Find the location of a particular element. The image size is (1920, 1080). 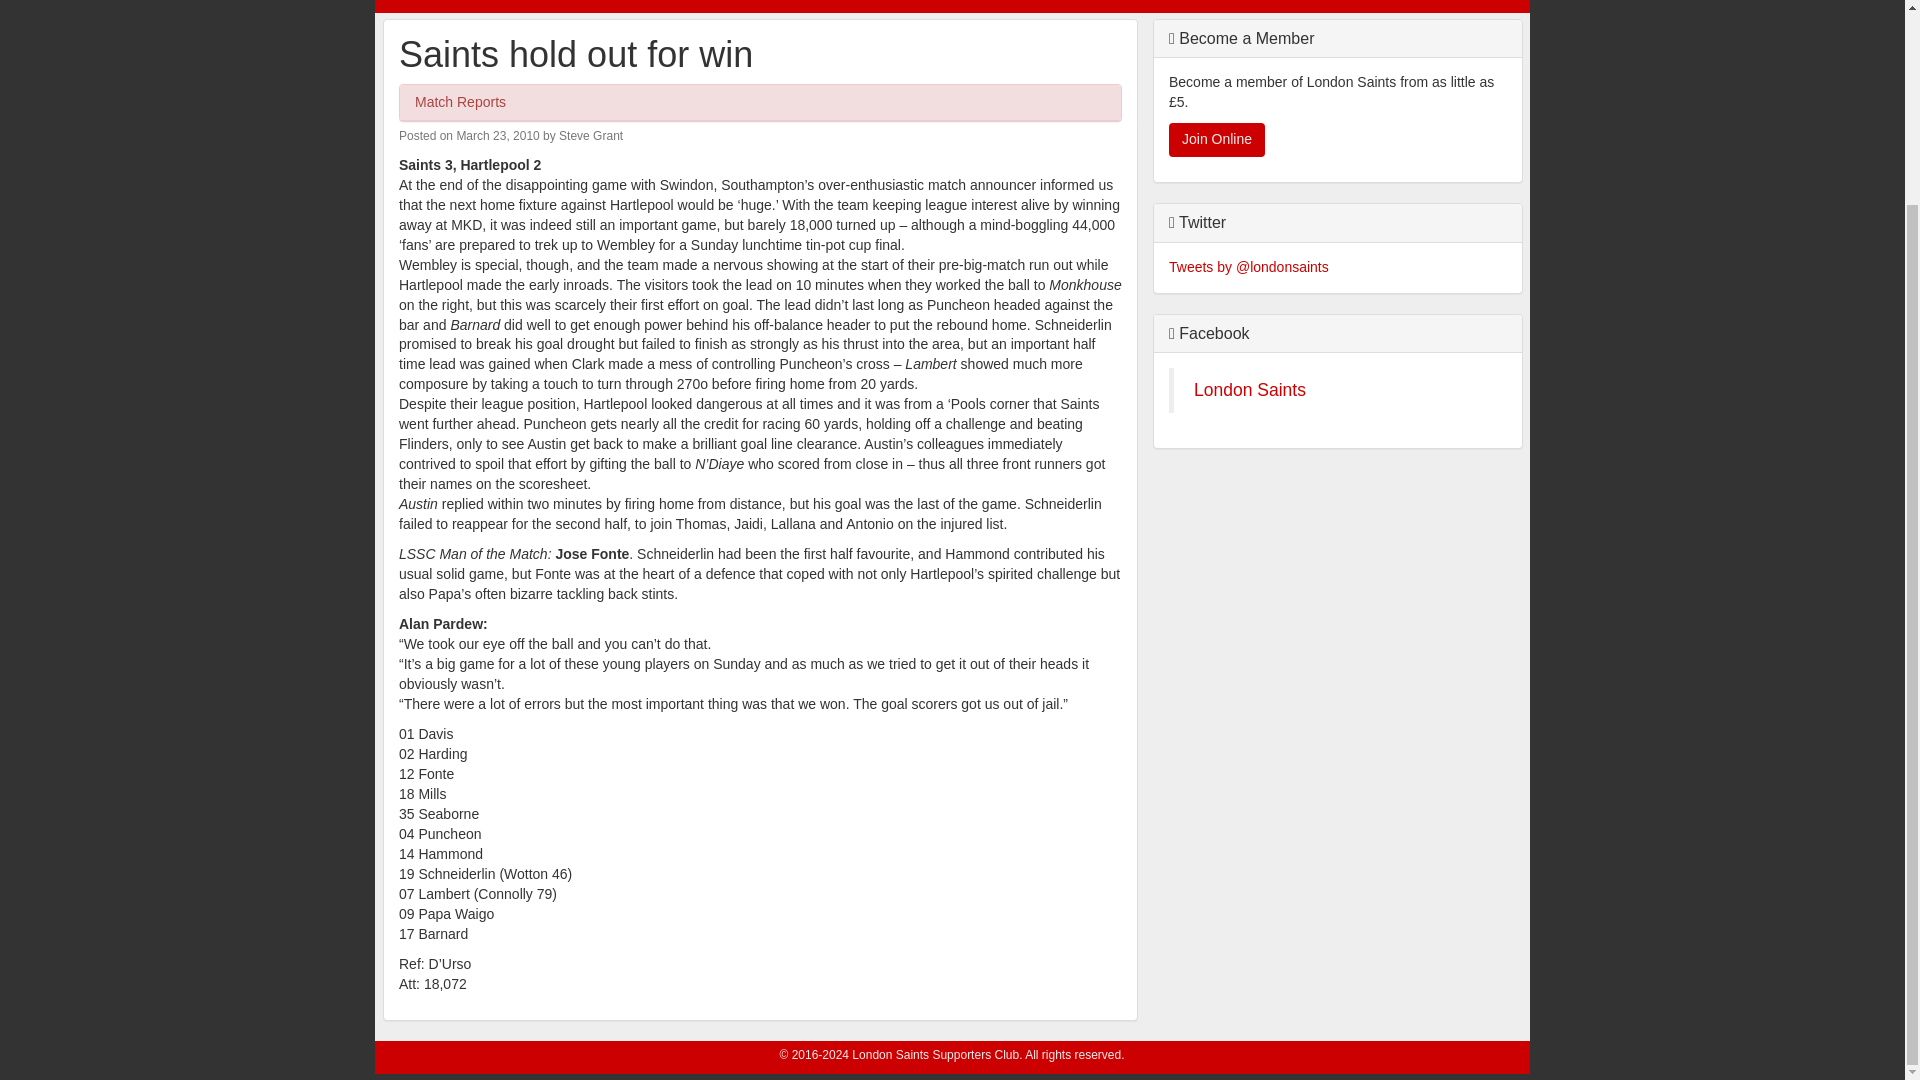

News is located at coordinates (489, 6).